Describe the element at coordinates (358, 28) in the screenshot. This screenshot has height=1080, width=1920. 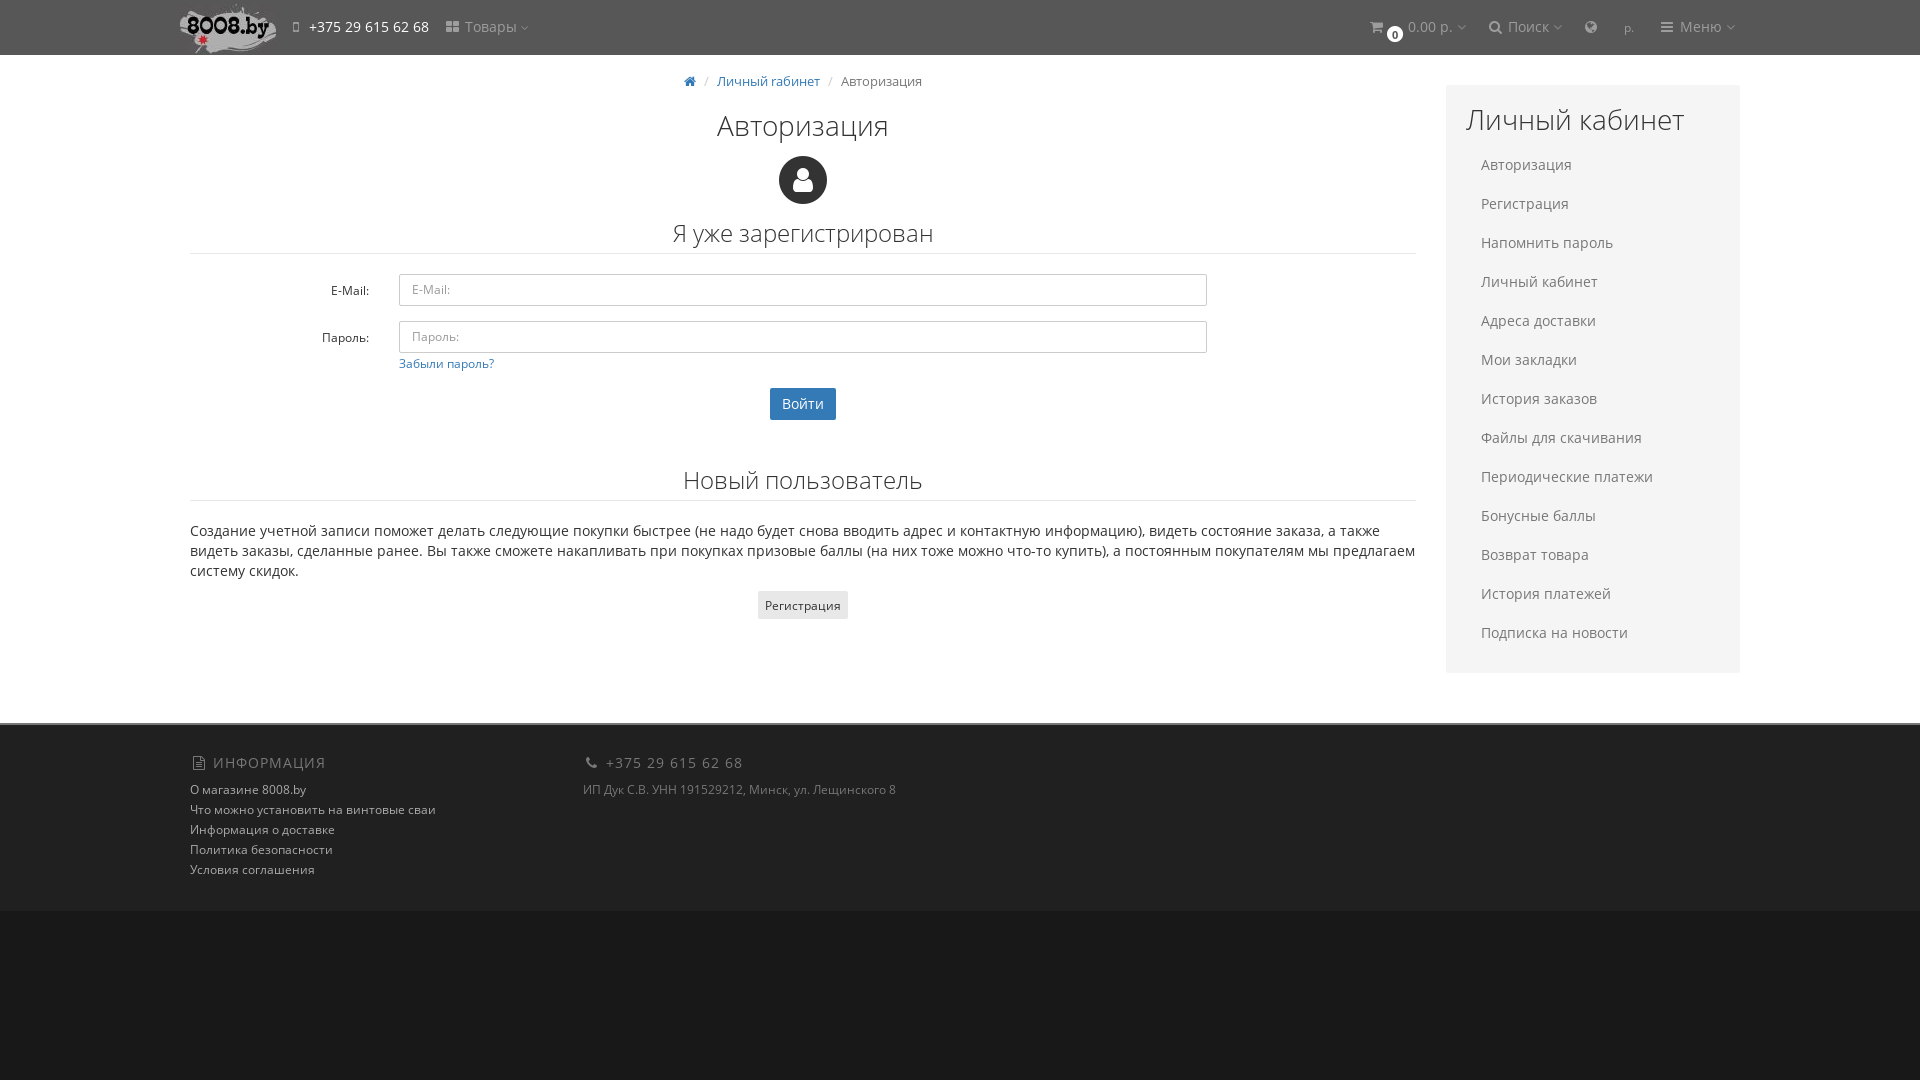
I see `+375 29 615 62 68` at that location.